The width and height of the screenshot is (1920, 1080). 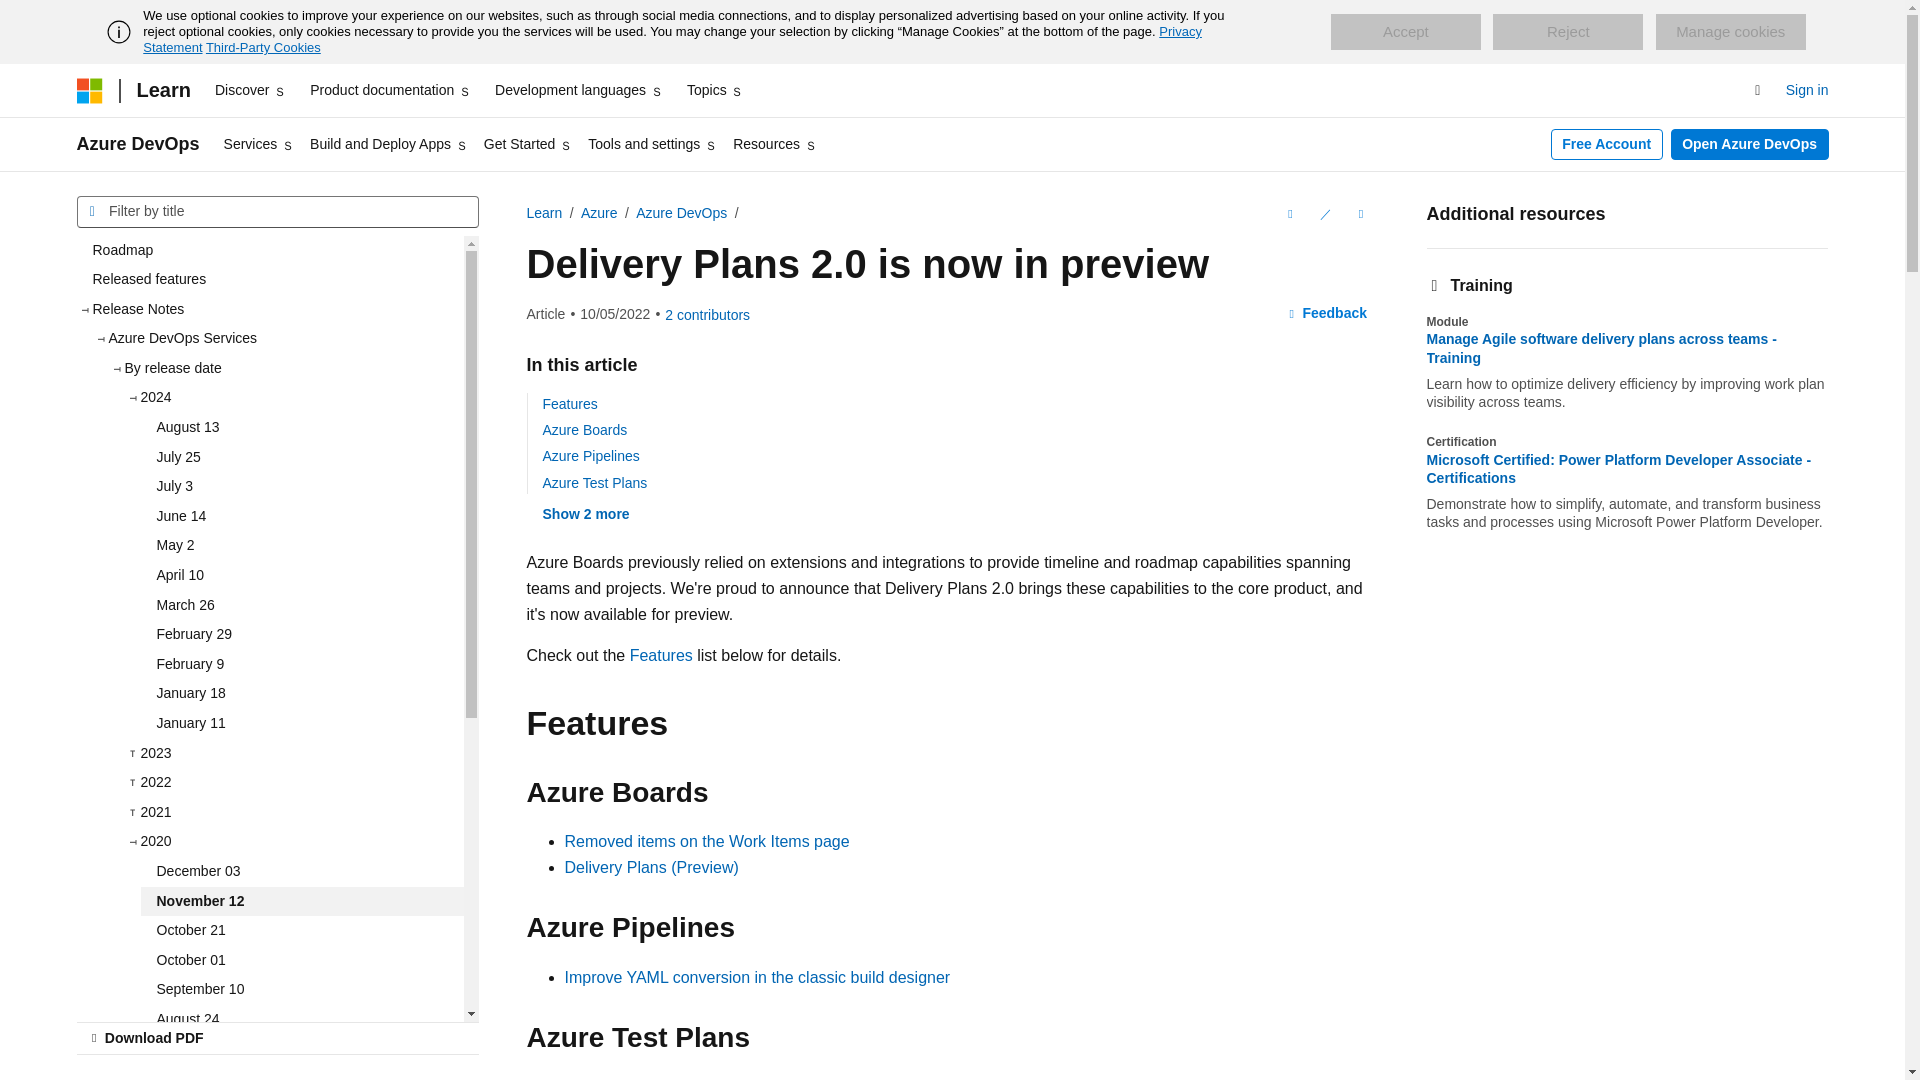 What do you see at coordinates (162, 90) in the screenshot?
I see `Learn` at bounding box center [162, 90].